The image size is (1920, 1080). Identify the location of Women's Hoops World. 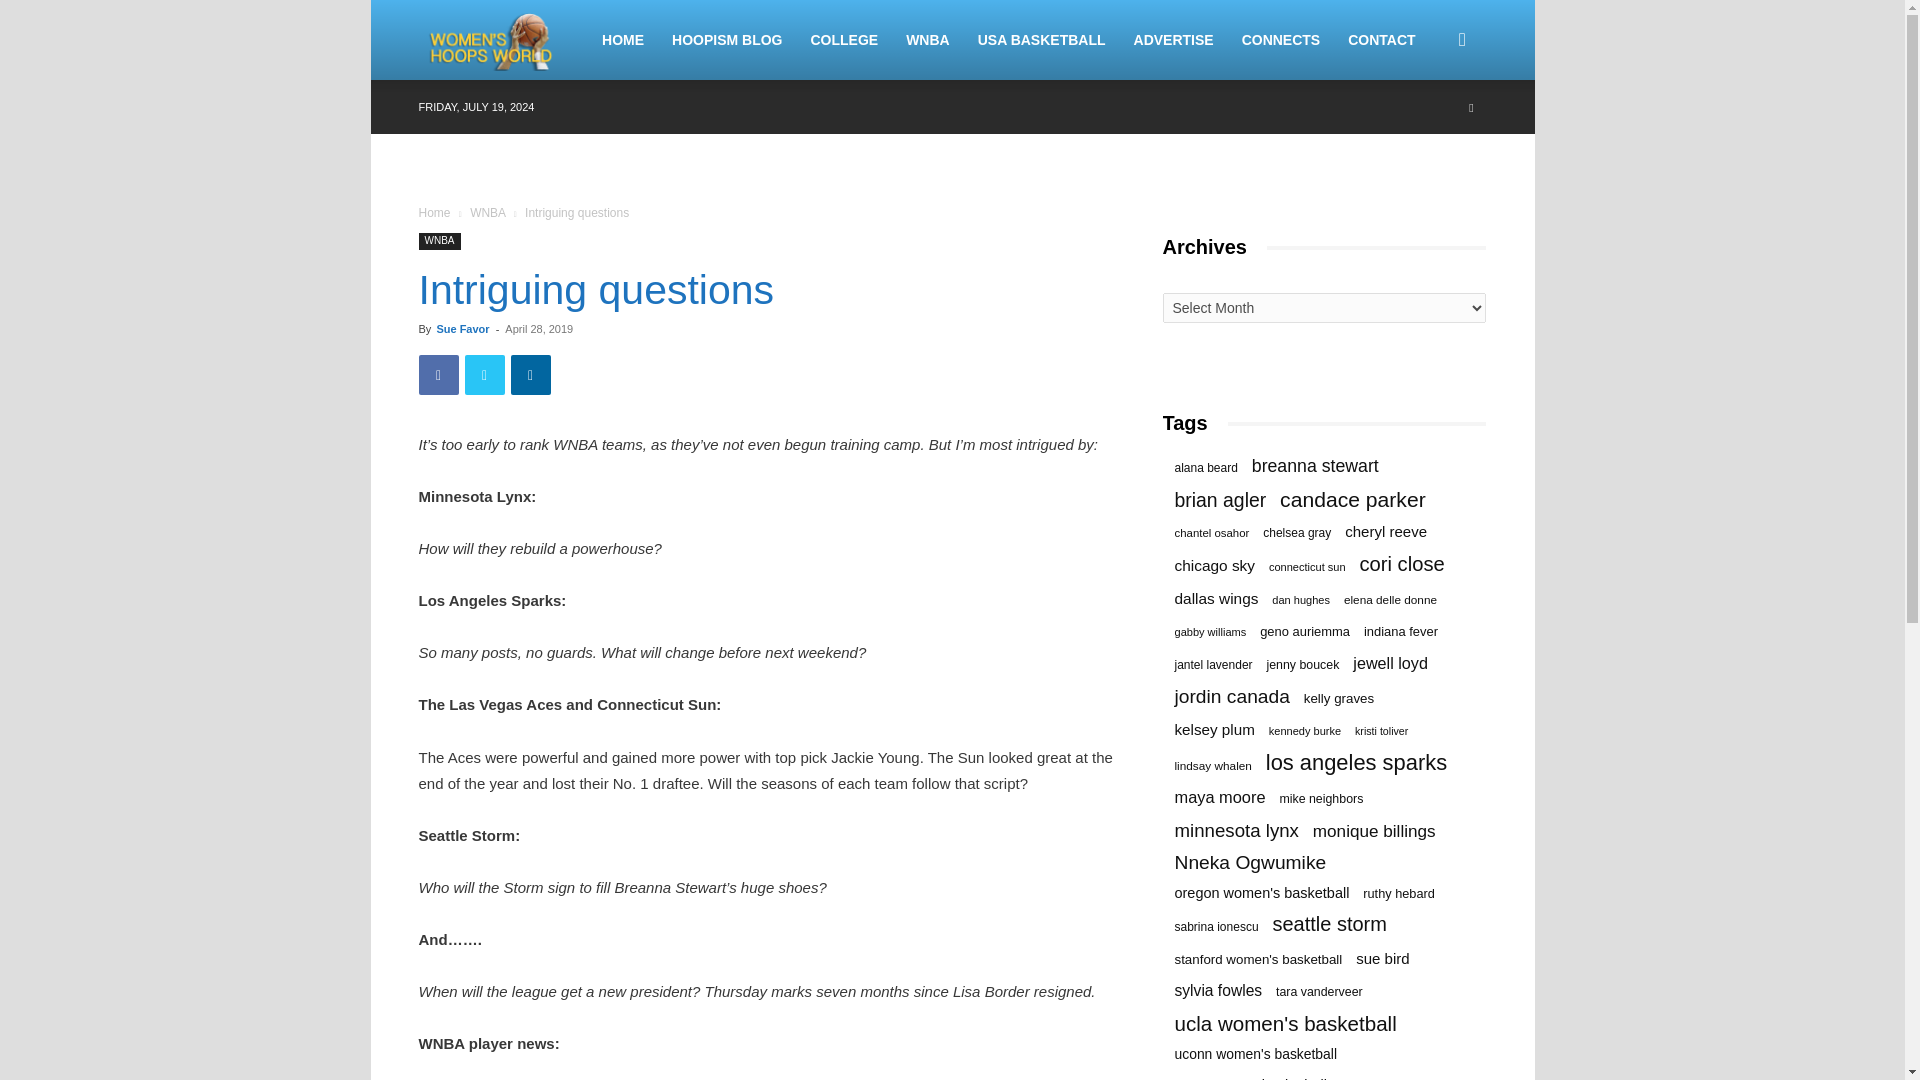
(502, 40).